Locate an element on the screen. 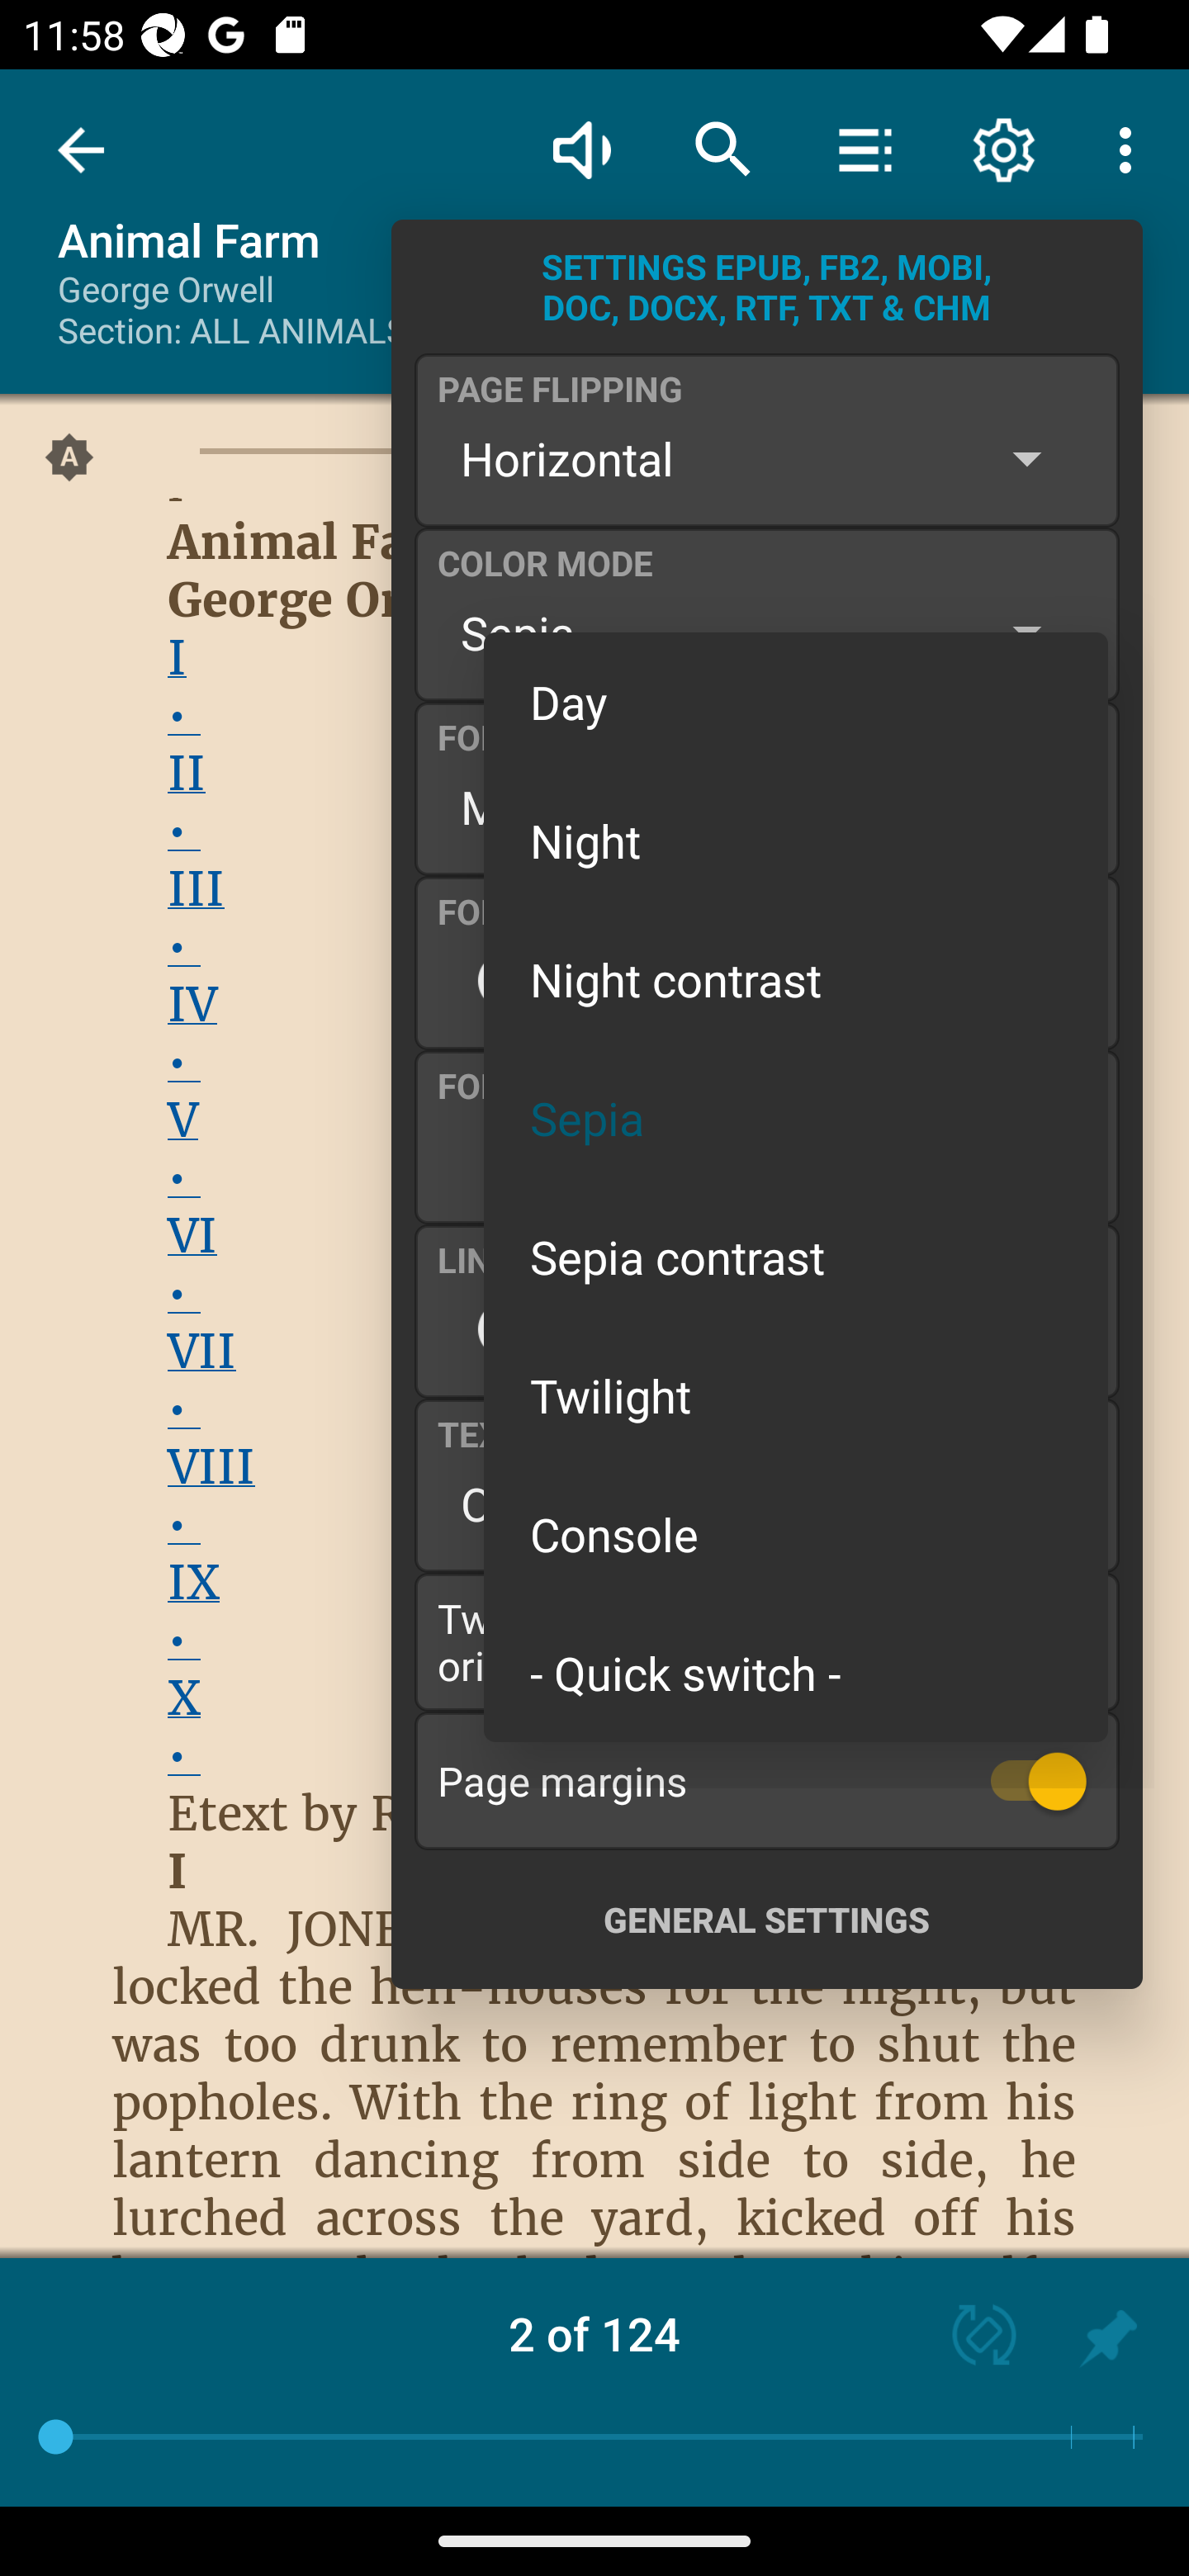 The image size is (1189, 2576). Night contrast is located at coordinates (796, 978).